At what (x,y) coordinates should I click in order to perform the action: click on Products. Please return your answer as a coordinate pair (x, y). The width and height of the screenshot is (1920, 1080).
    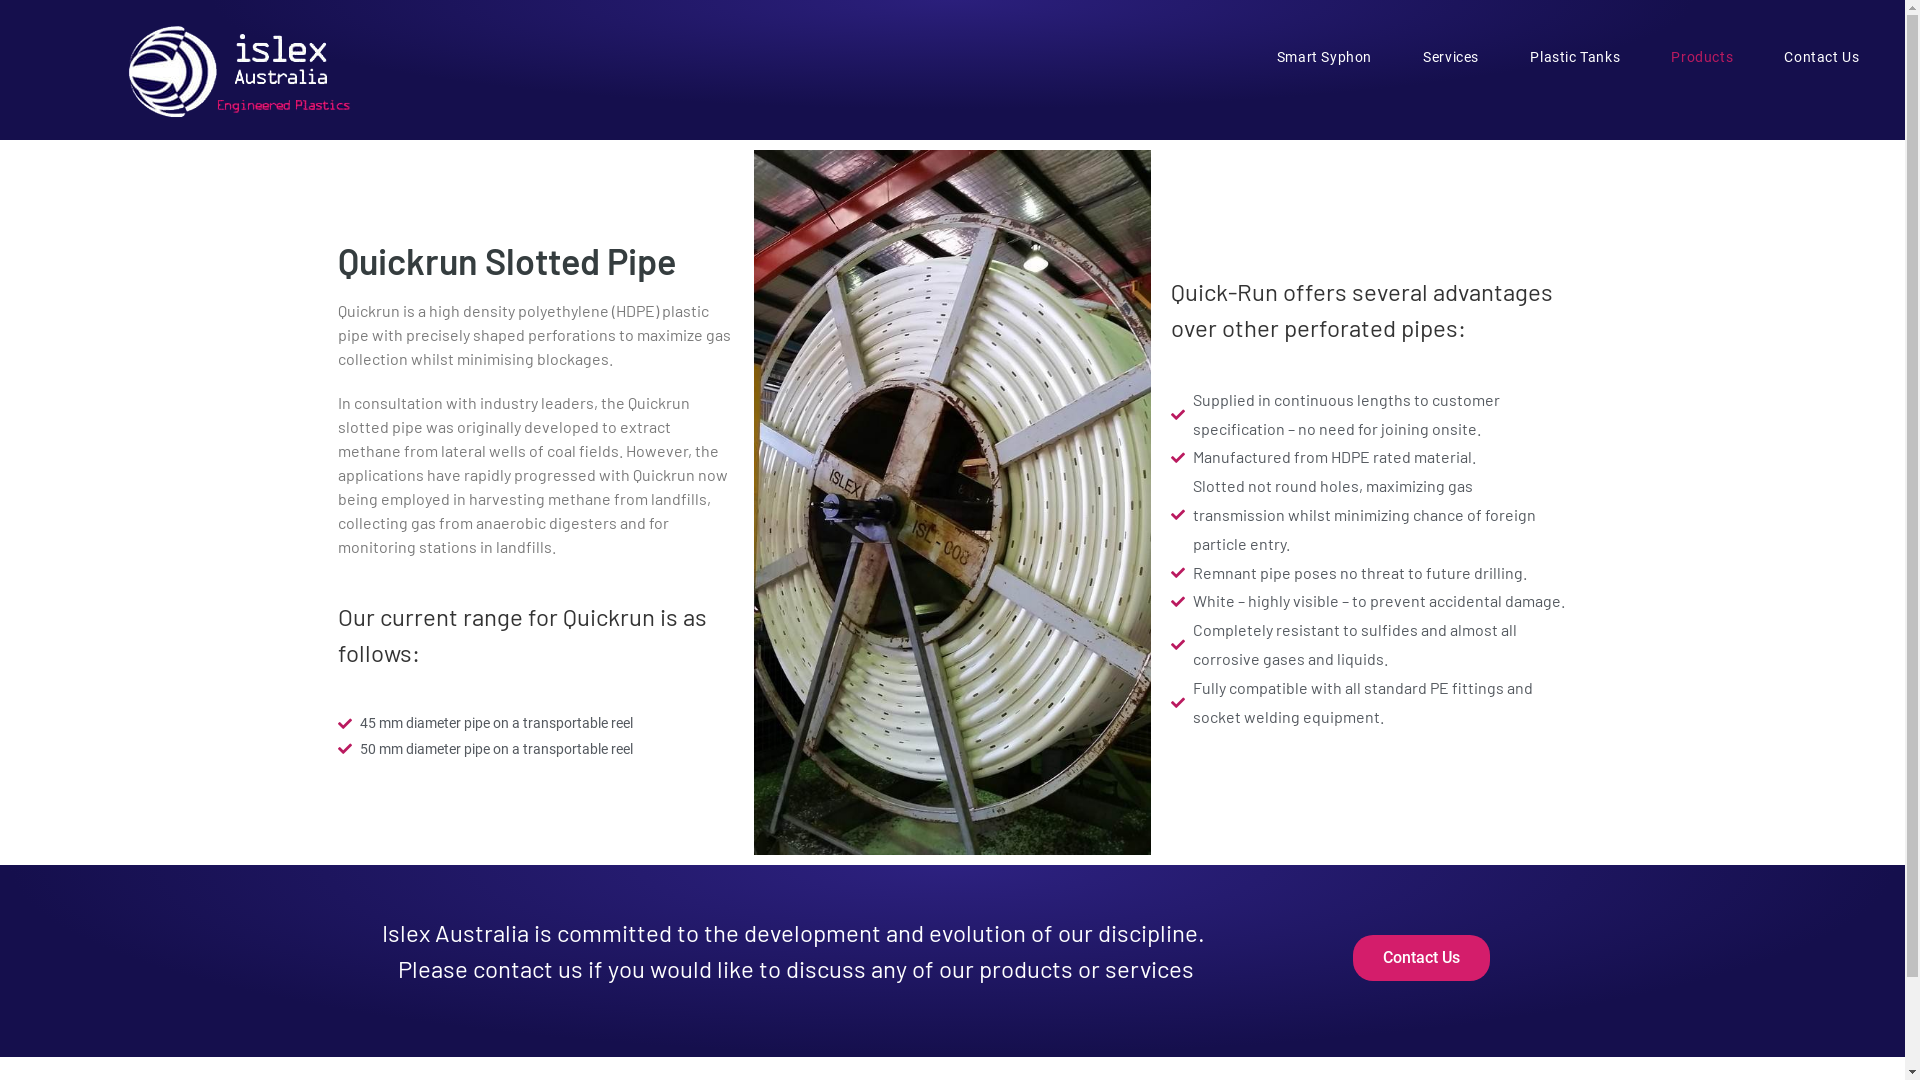
    Looking at the image, I should click on (1702, 57).